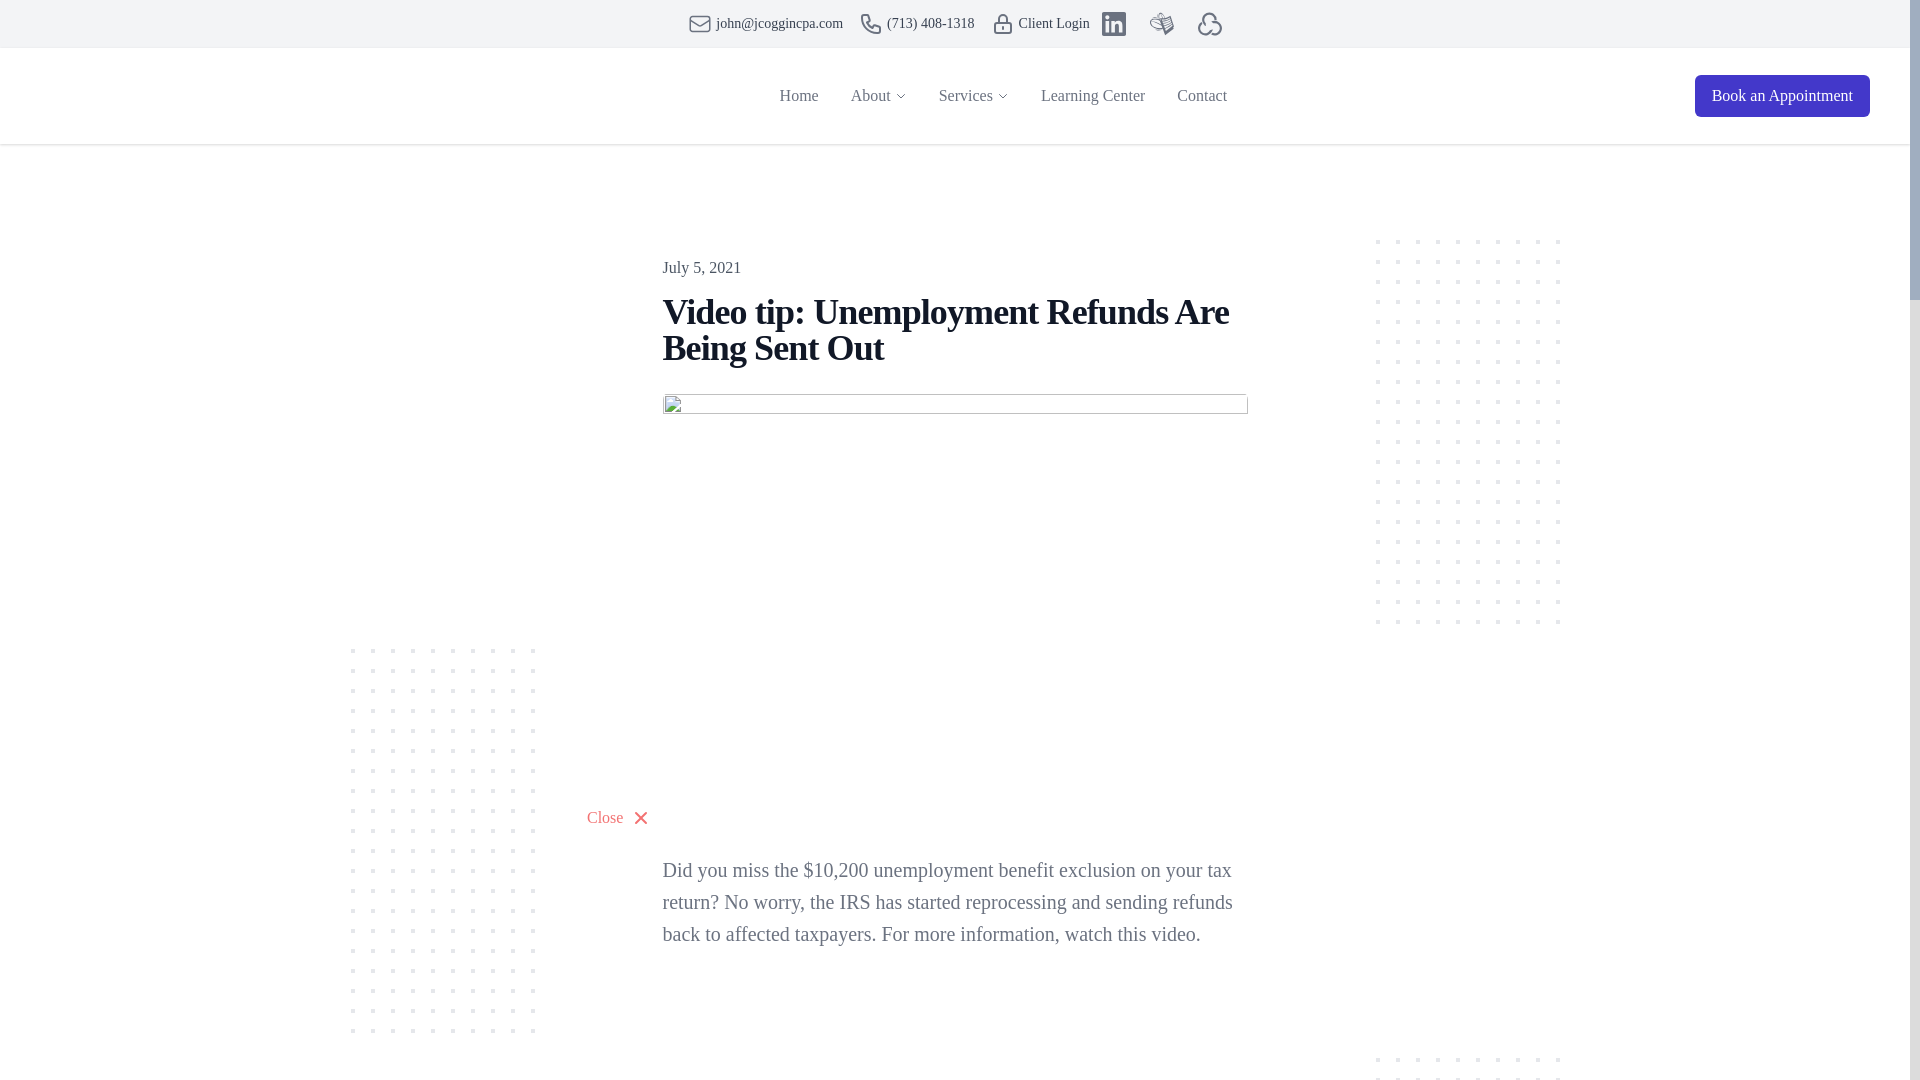  I want to click on Home, so click(800, 95).